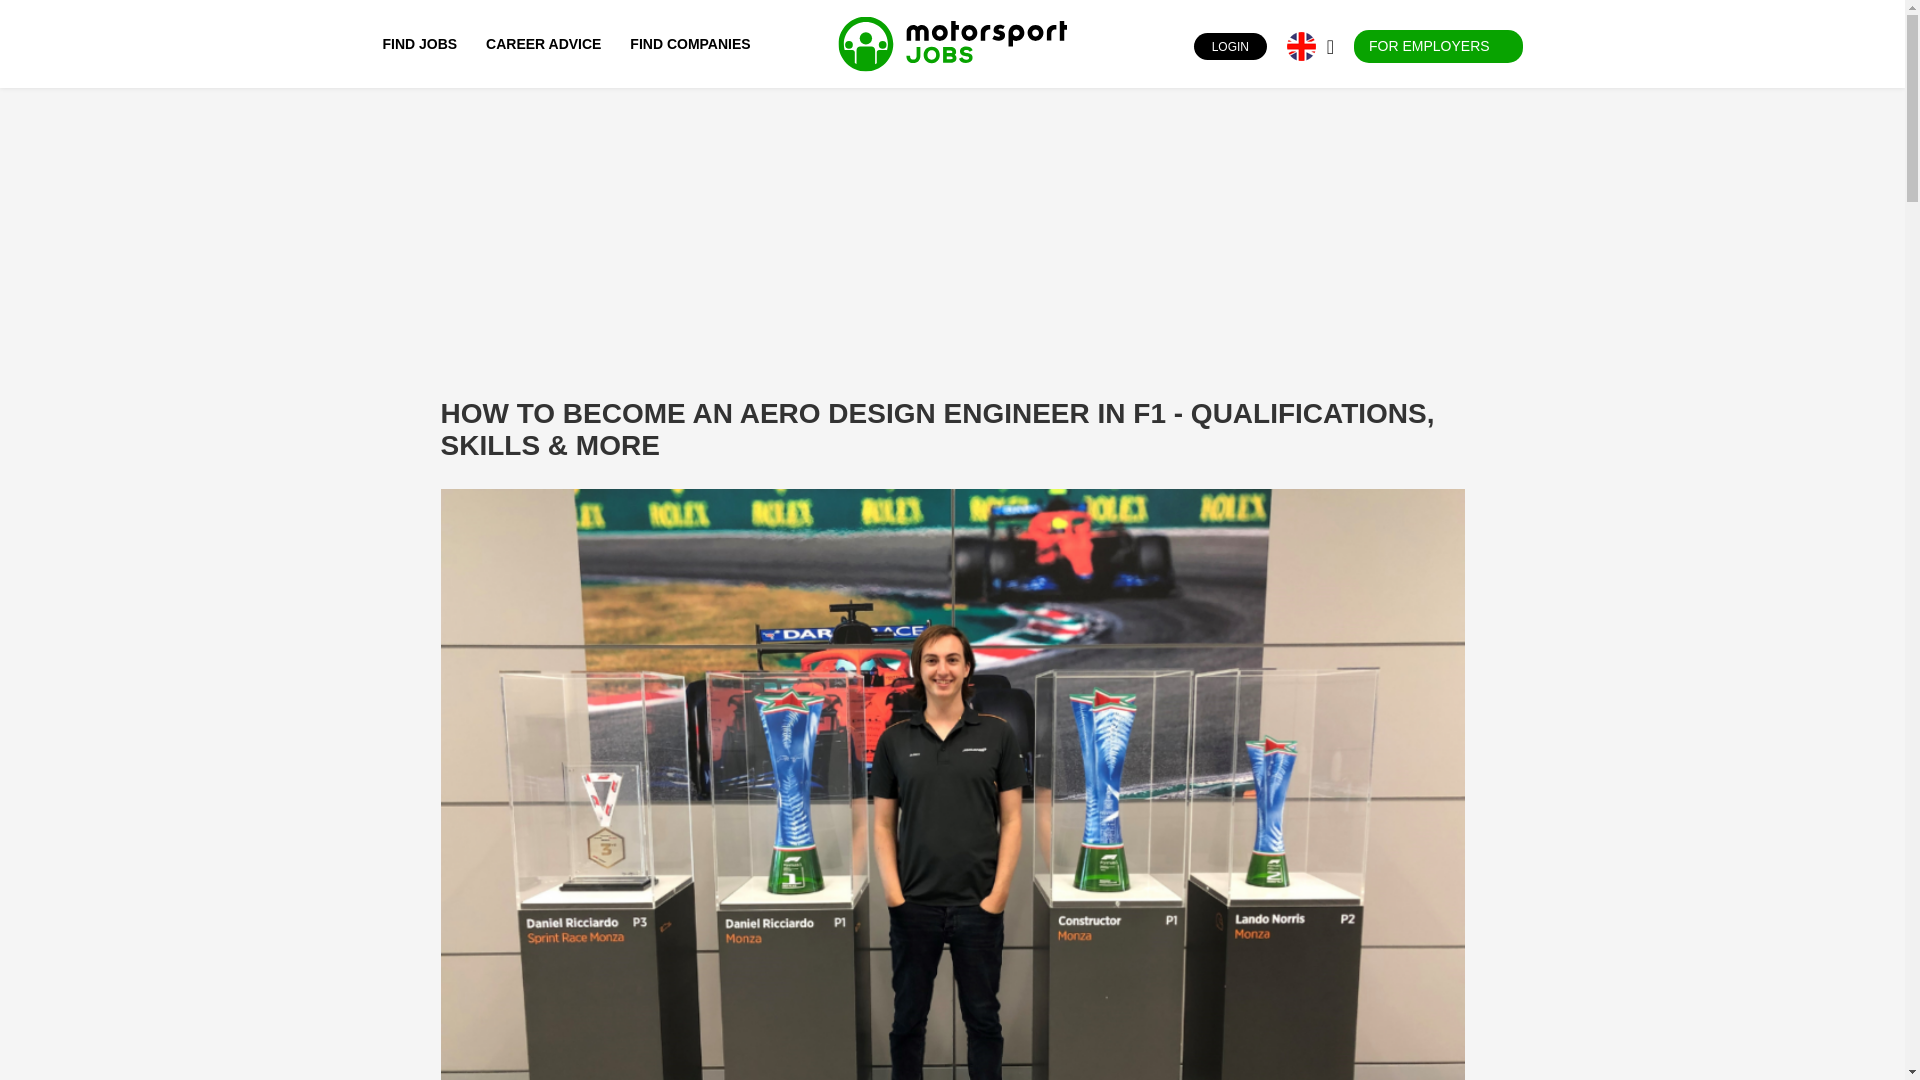 The width and height of the screenshot is (1920, 1080). I want to click on FOR EMPLOYERS, so click(1438, 46).